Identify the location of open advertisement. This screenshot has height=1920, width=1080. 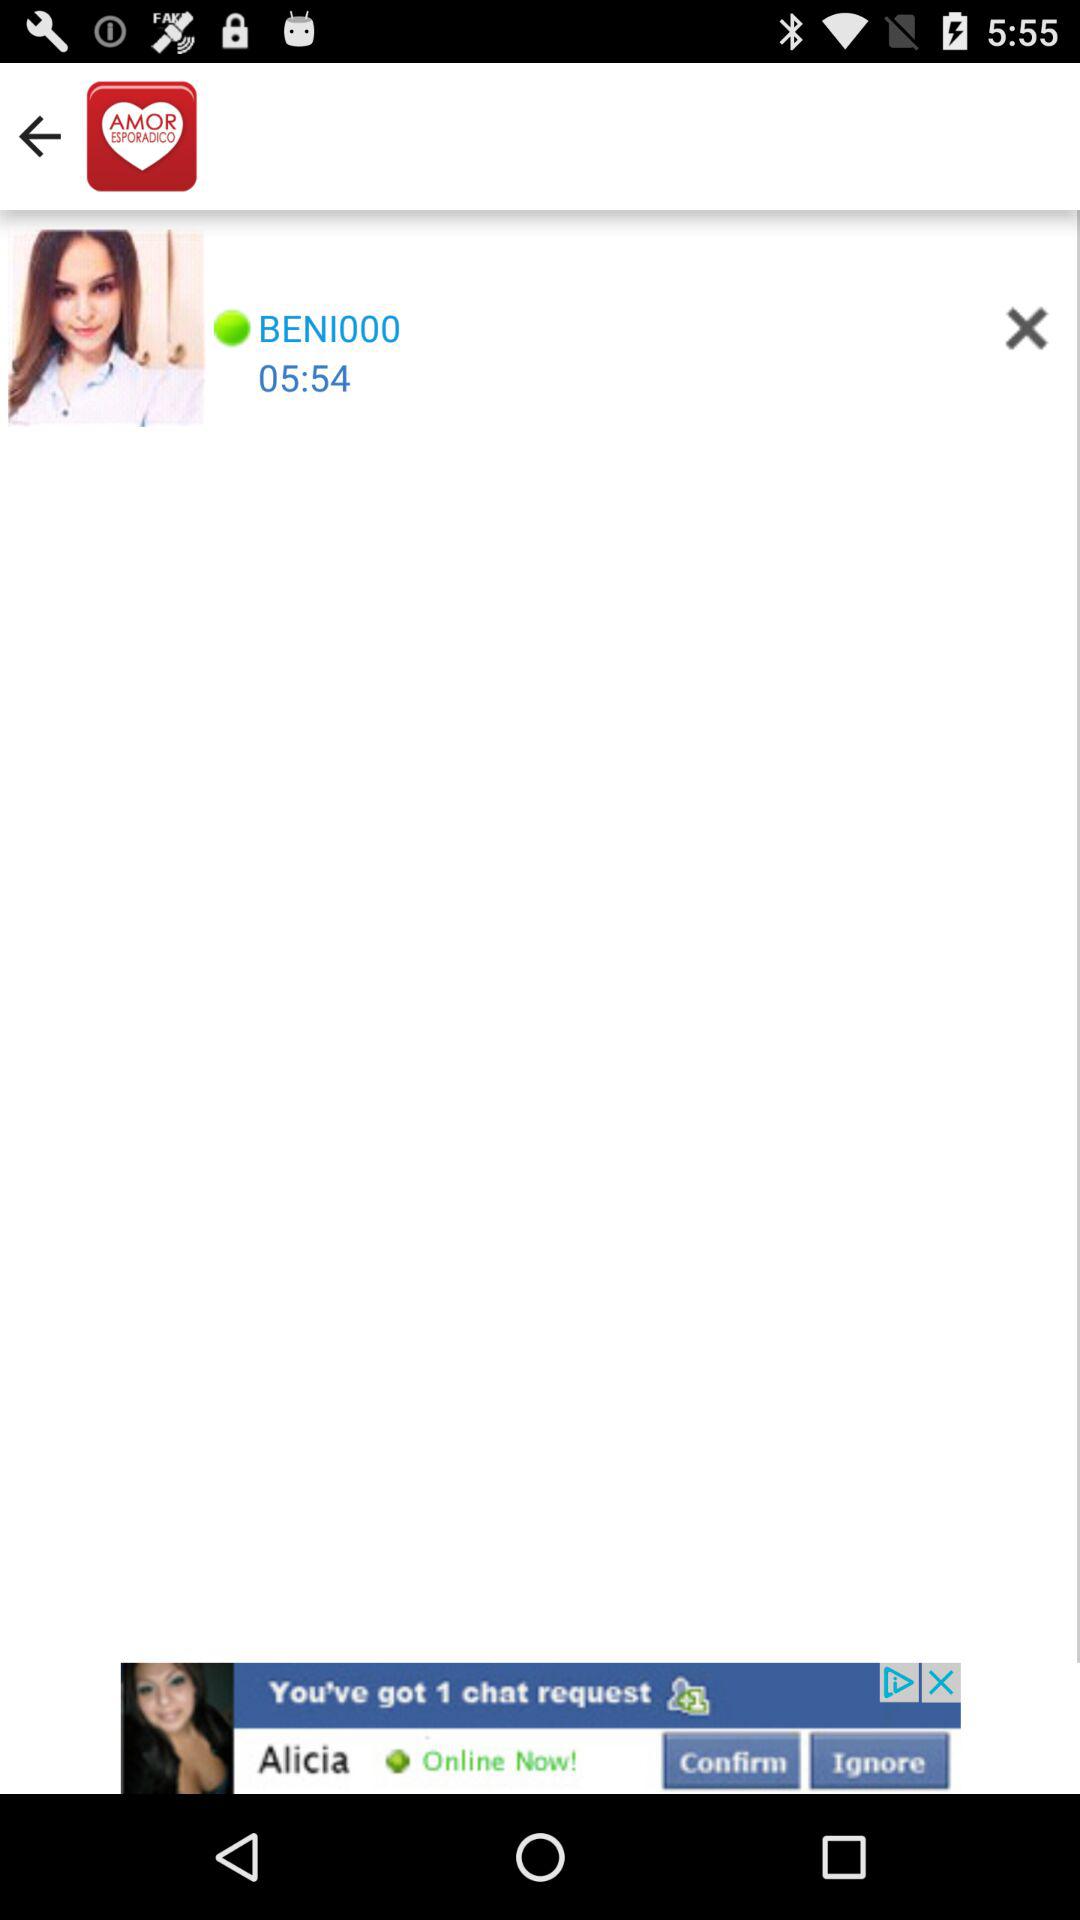
(540, 1728).